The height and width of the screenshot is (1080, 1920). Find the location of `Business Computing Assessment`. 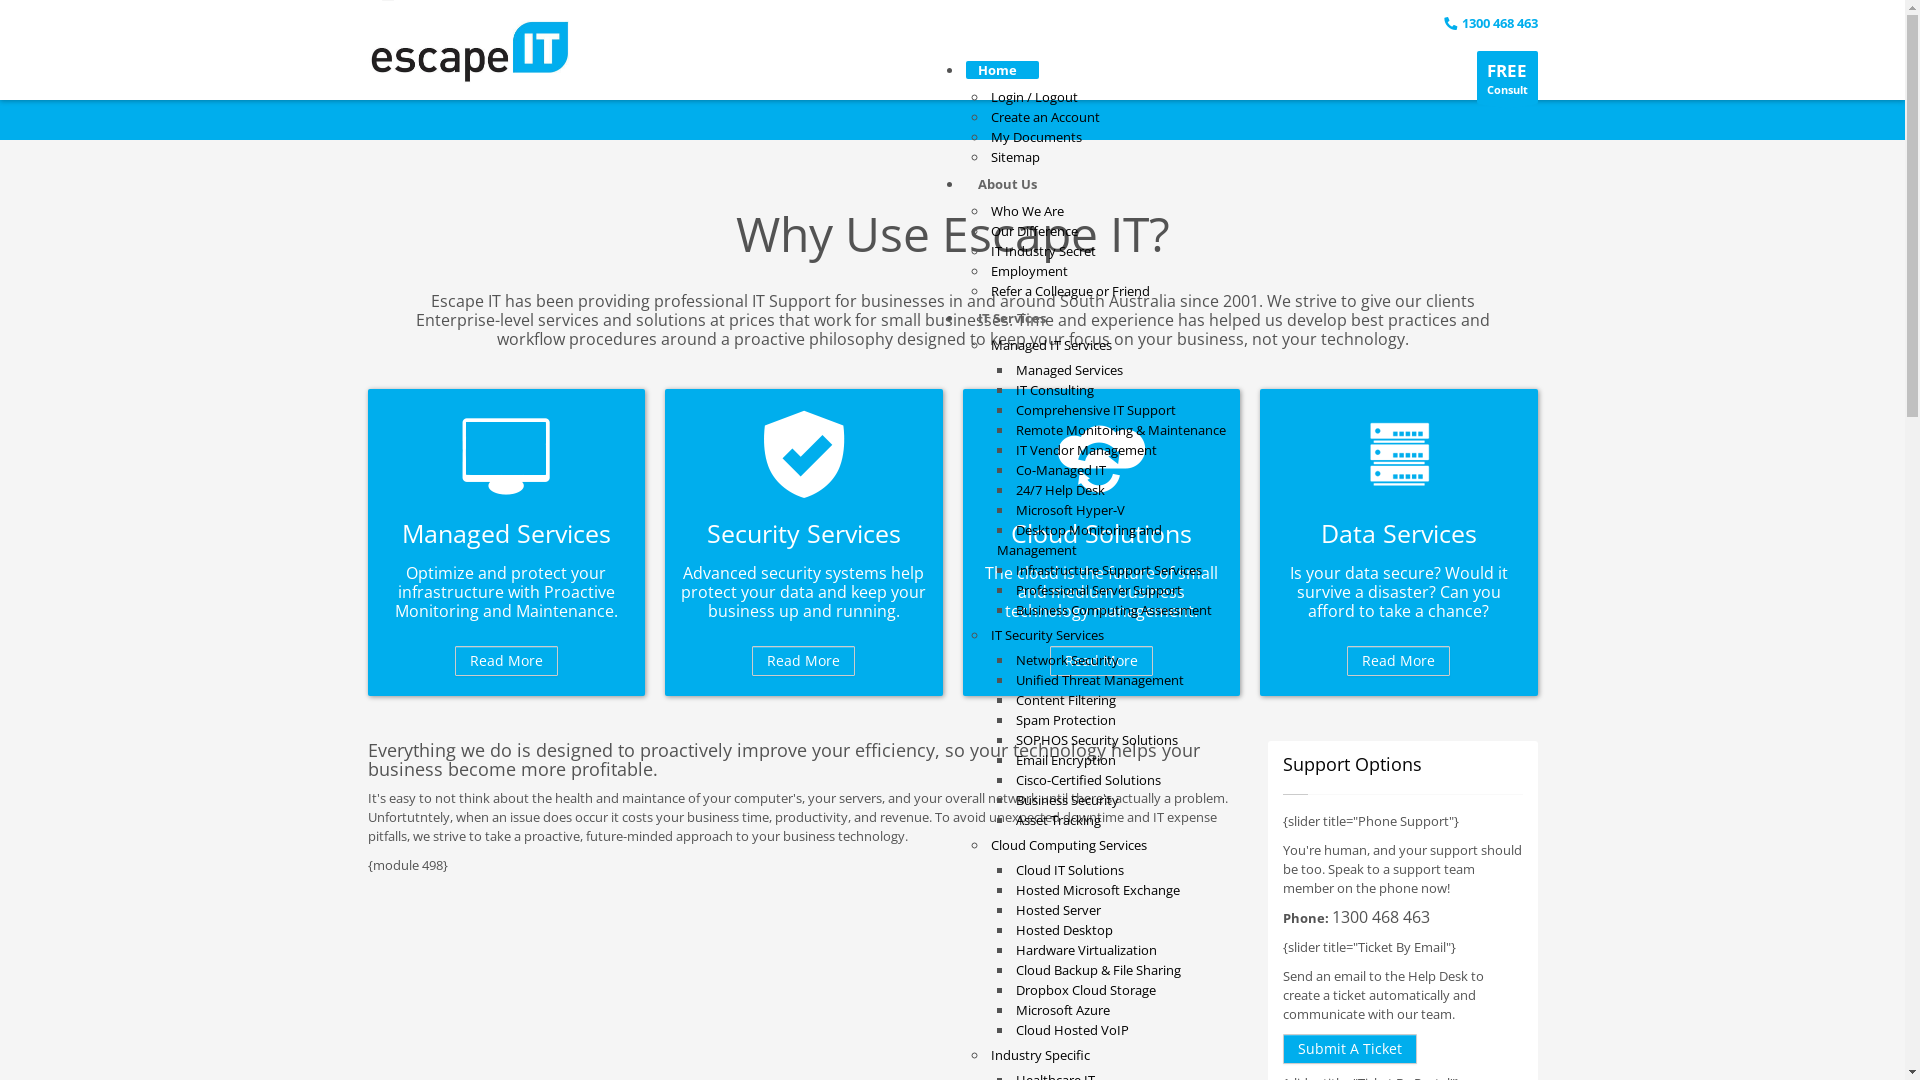

Business Computing Assessment is located at coordinates (1114, 610).